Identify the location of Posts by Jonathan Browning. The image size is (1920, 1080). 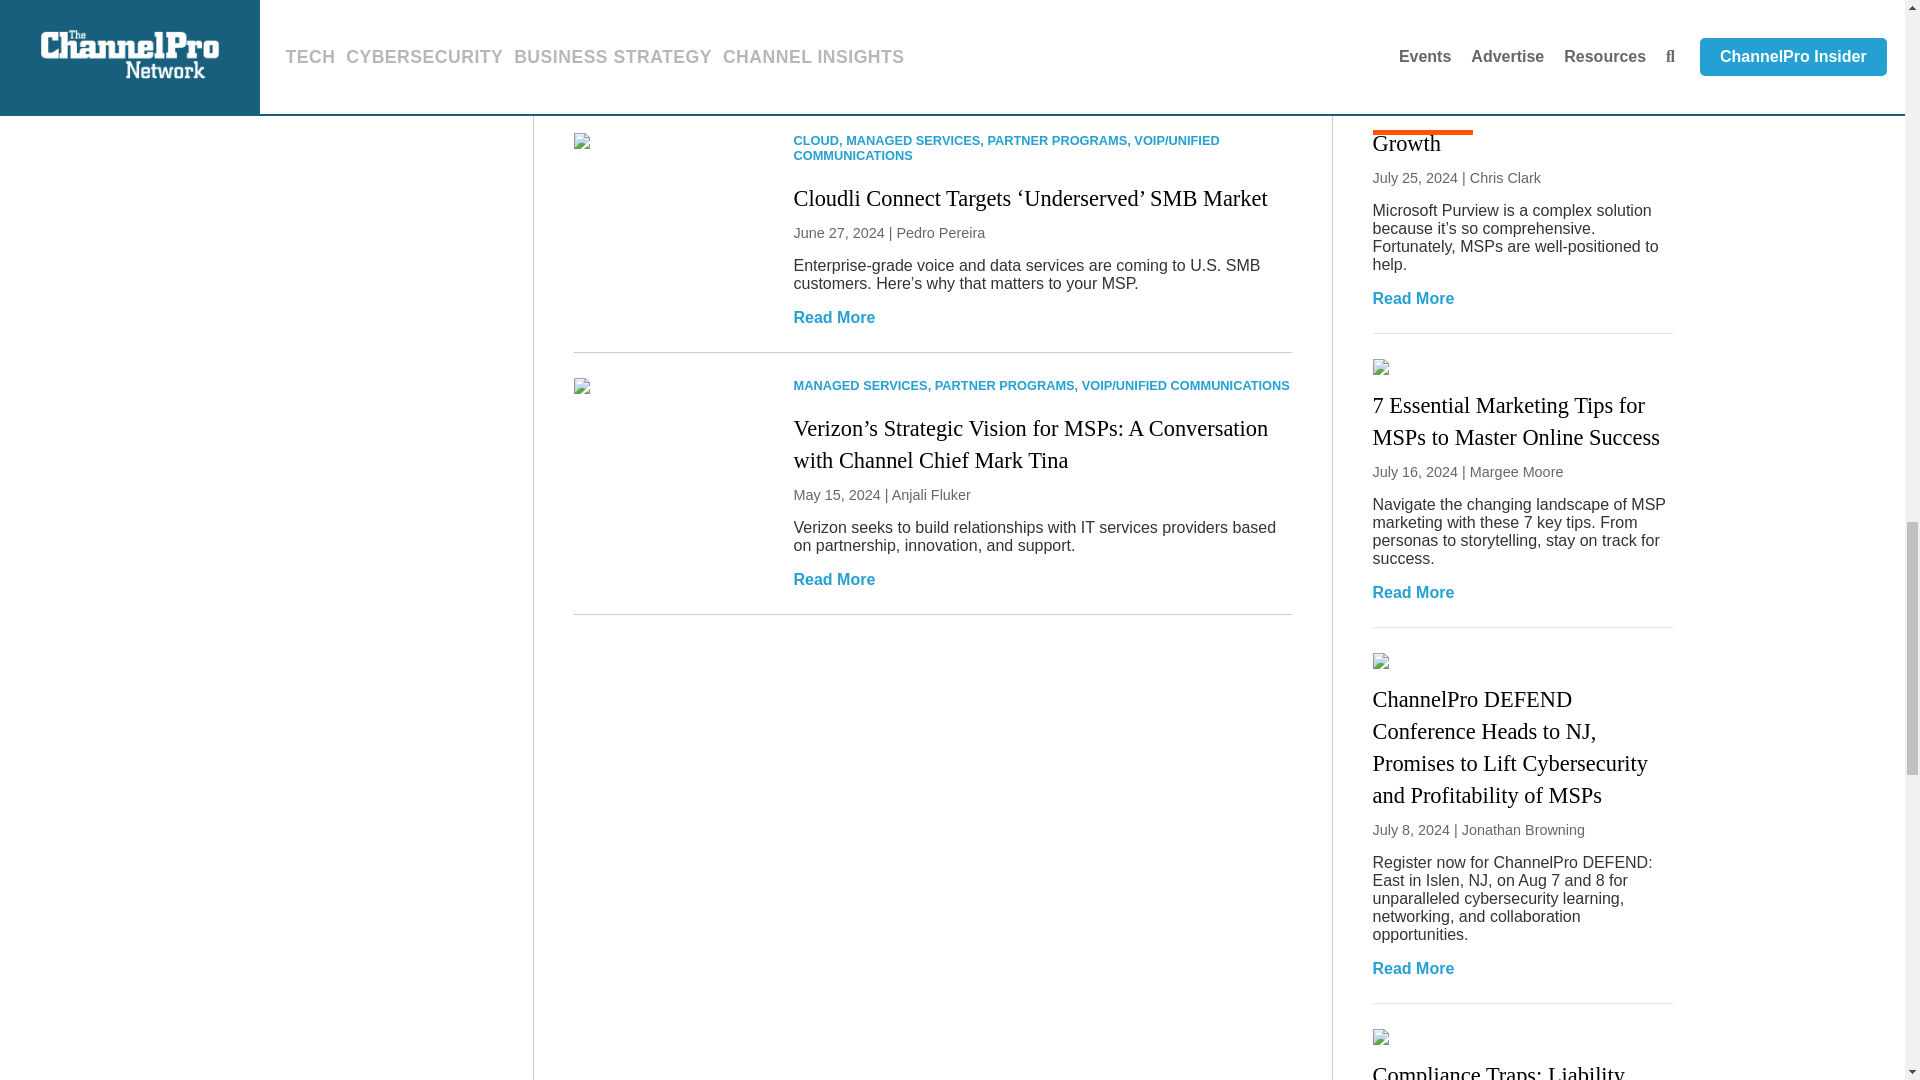
(1523, 830).